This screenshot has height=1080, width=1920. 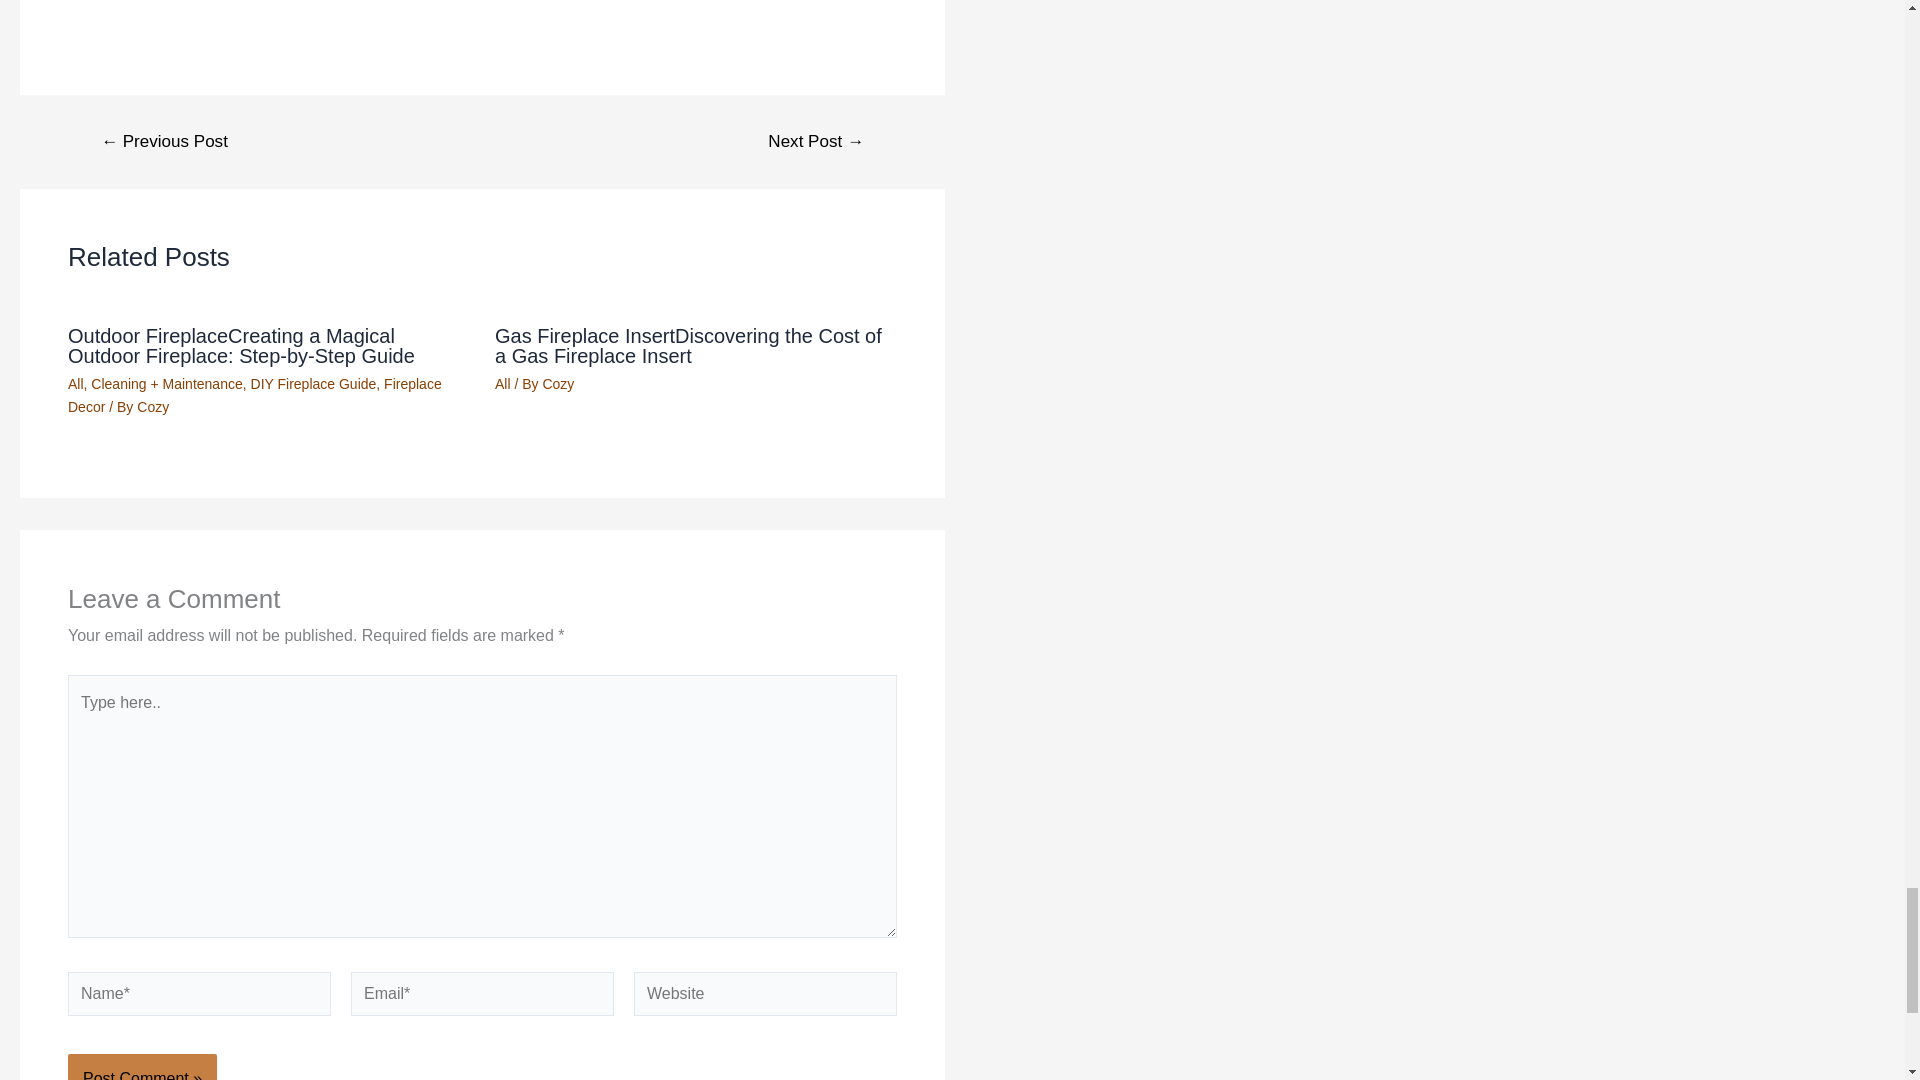 I want to click on DIY Fireplace Guide, so click(x=314, y=384).